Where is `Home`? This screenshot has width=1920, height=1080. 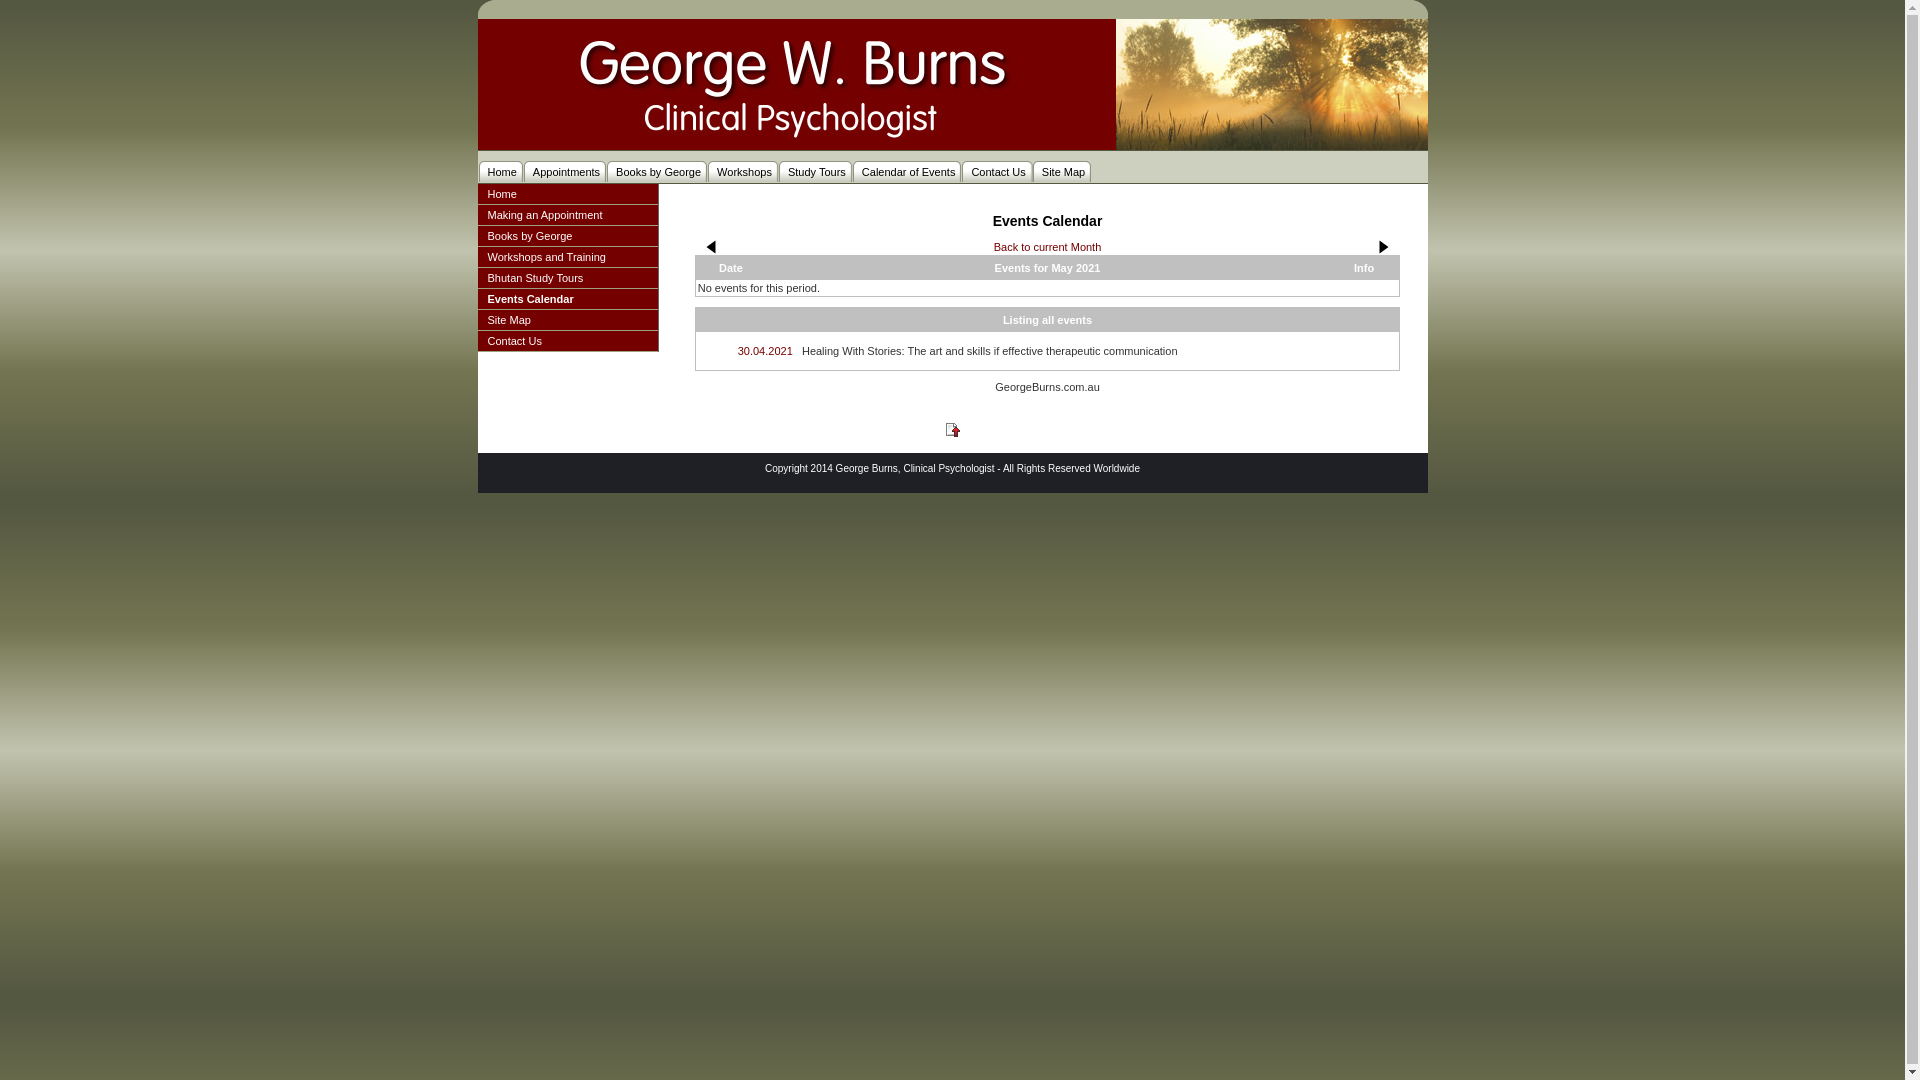
Home is located at coordinates (568, 194).